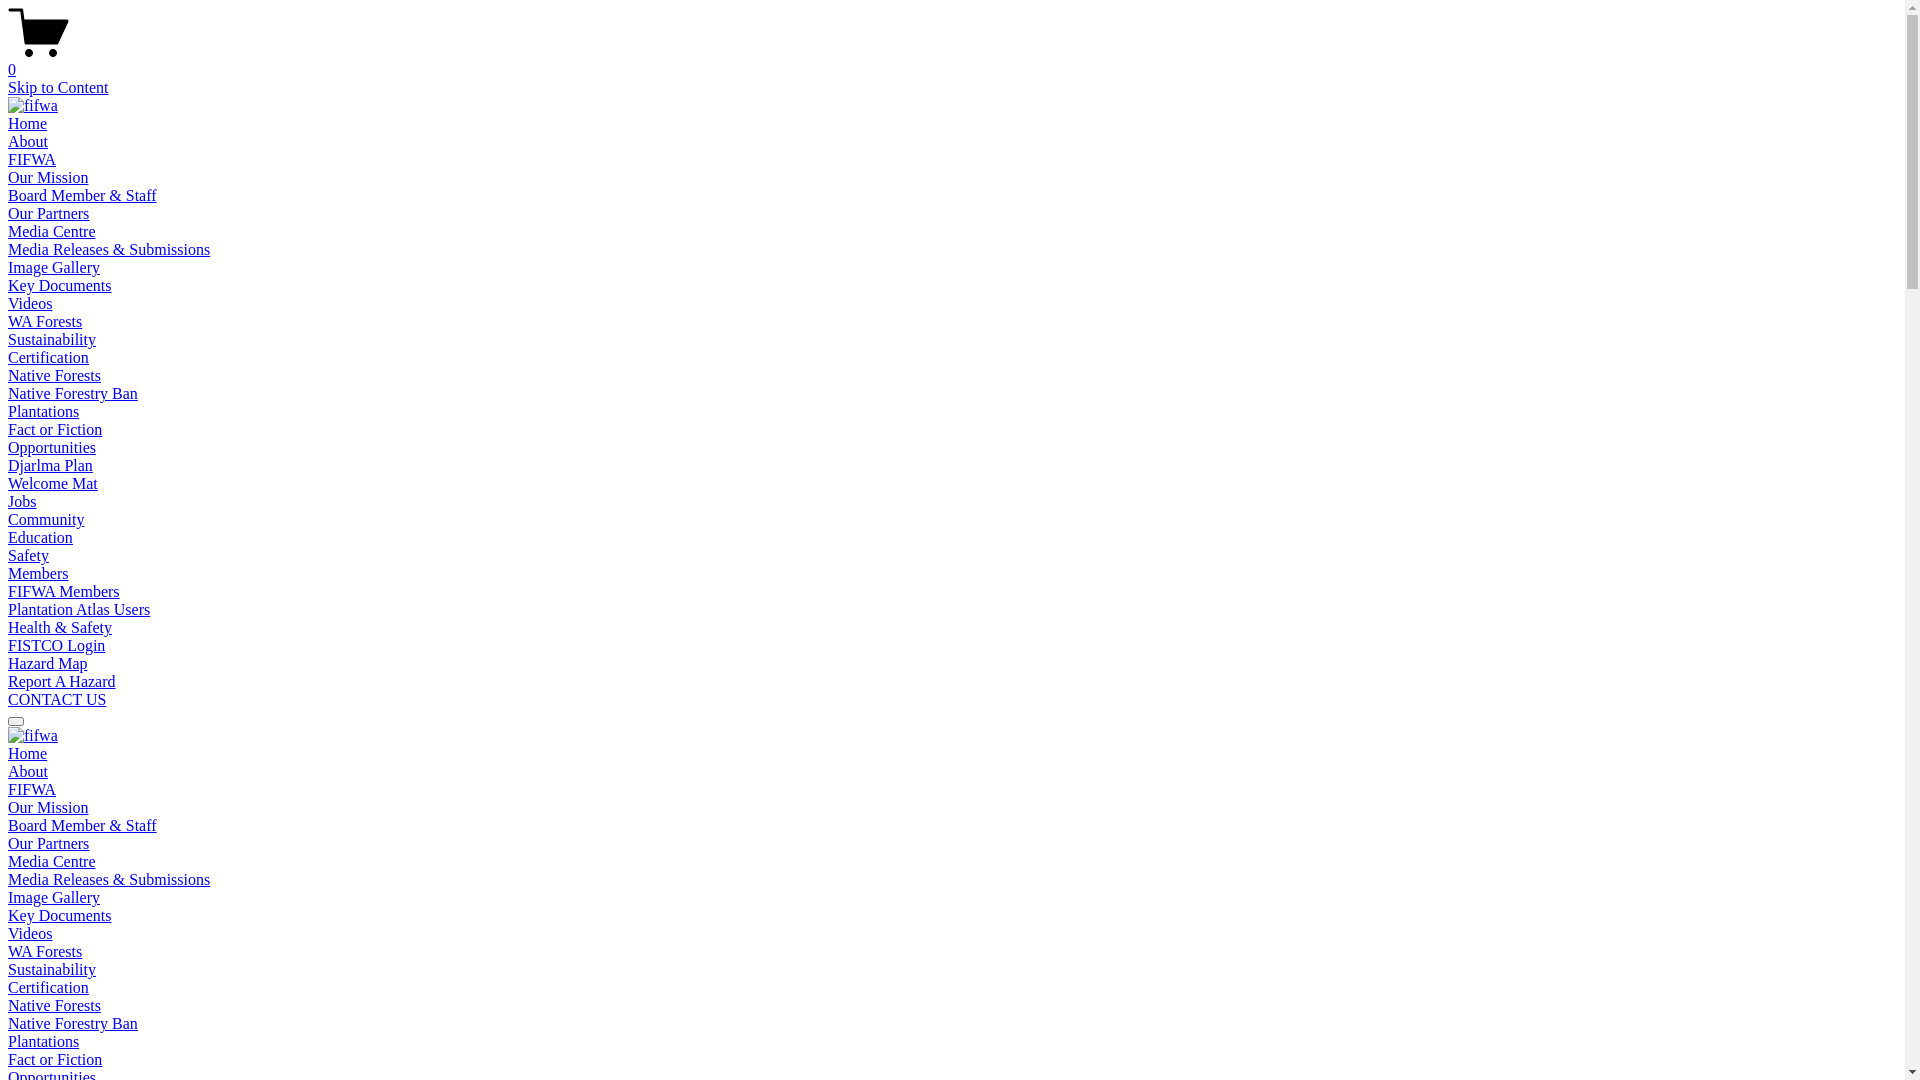  What do you see at coordinates (109, 880) in the screenshot?
I see `Media Releases & Submissions` at bounding box center [109, 880].